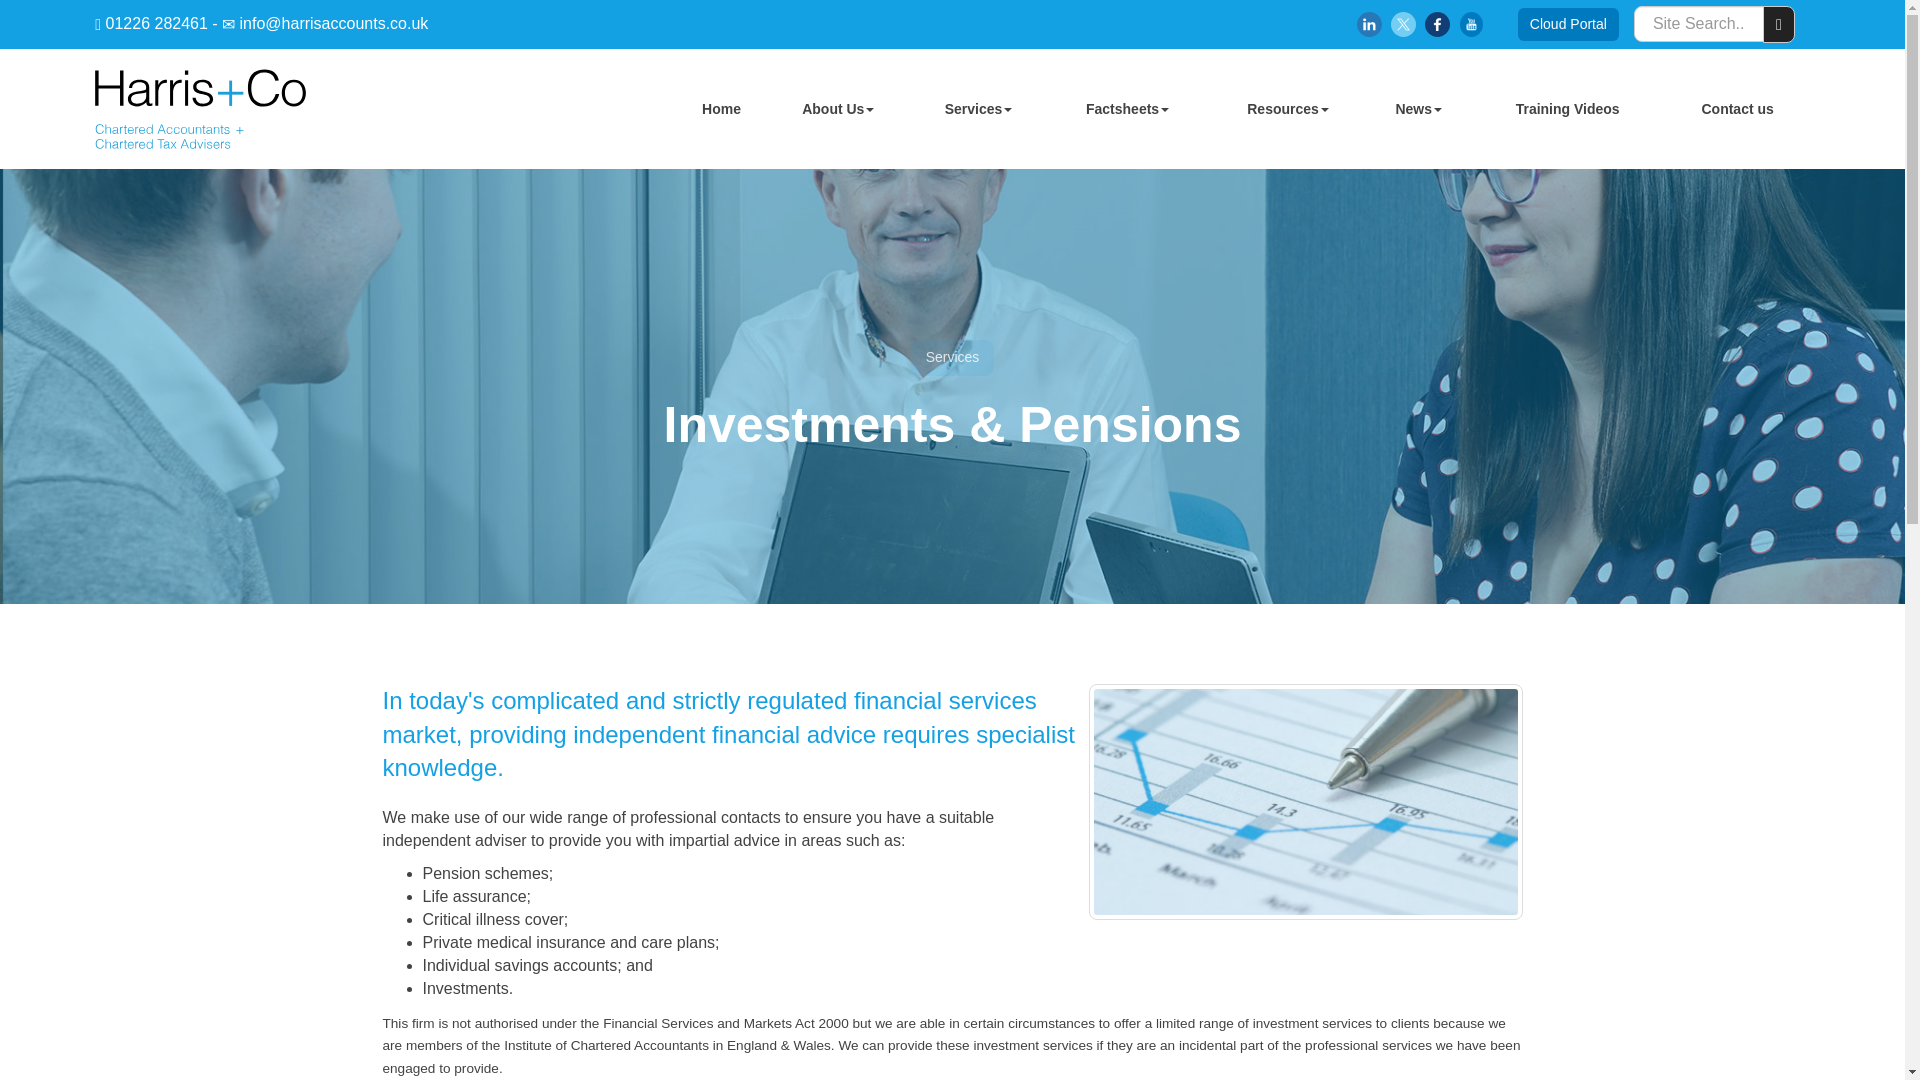  What do you see at coordinates (1436, 24) in the screenshot?
I see `facebook` at bounding box center [1436, 24].